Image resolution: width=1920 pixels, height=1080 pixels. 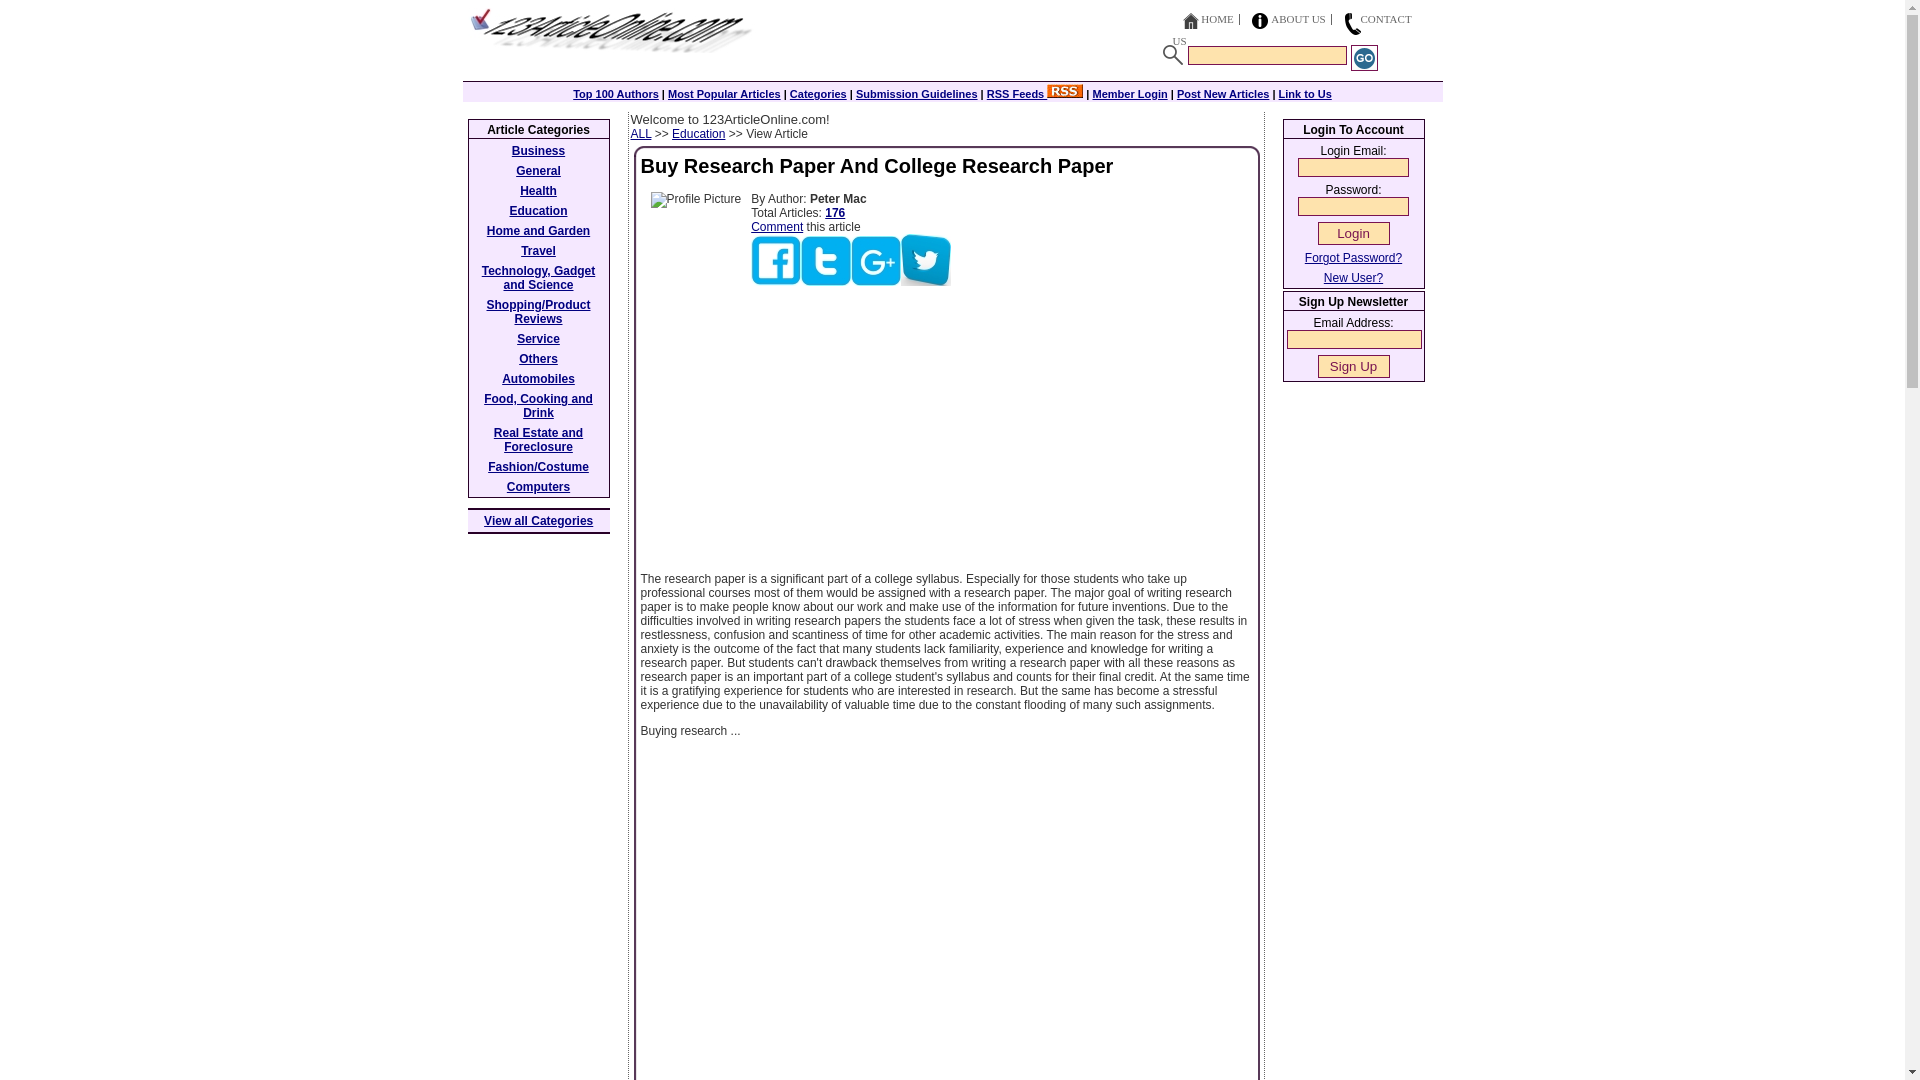 I want to click on Most Popular Articles, so click(x=724, y=94).